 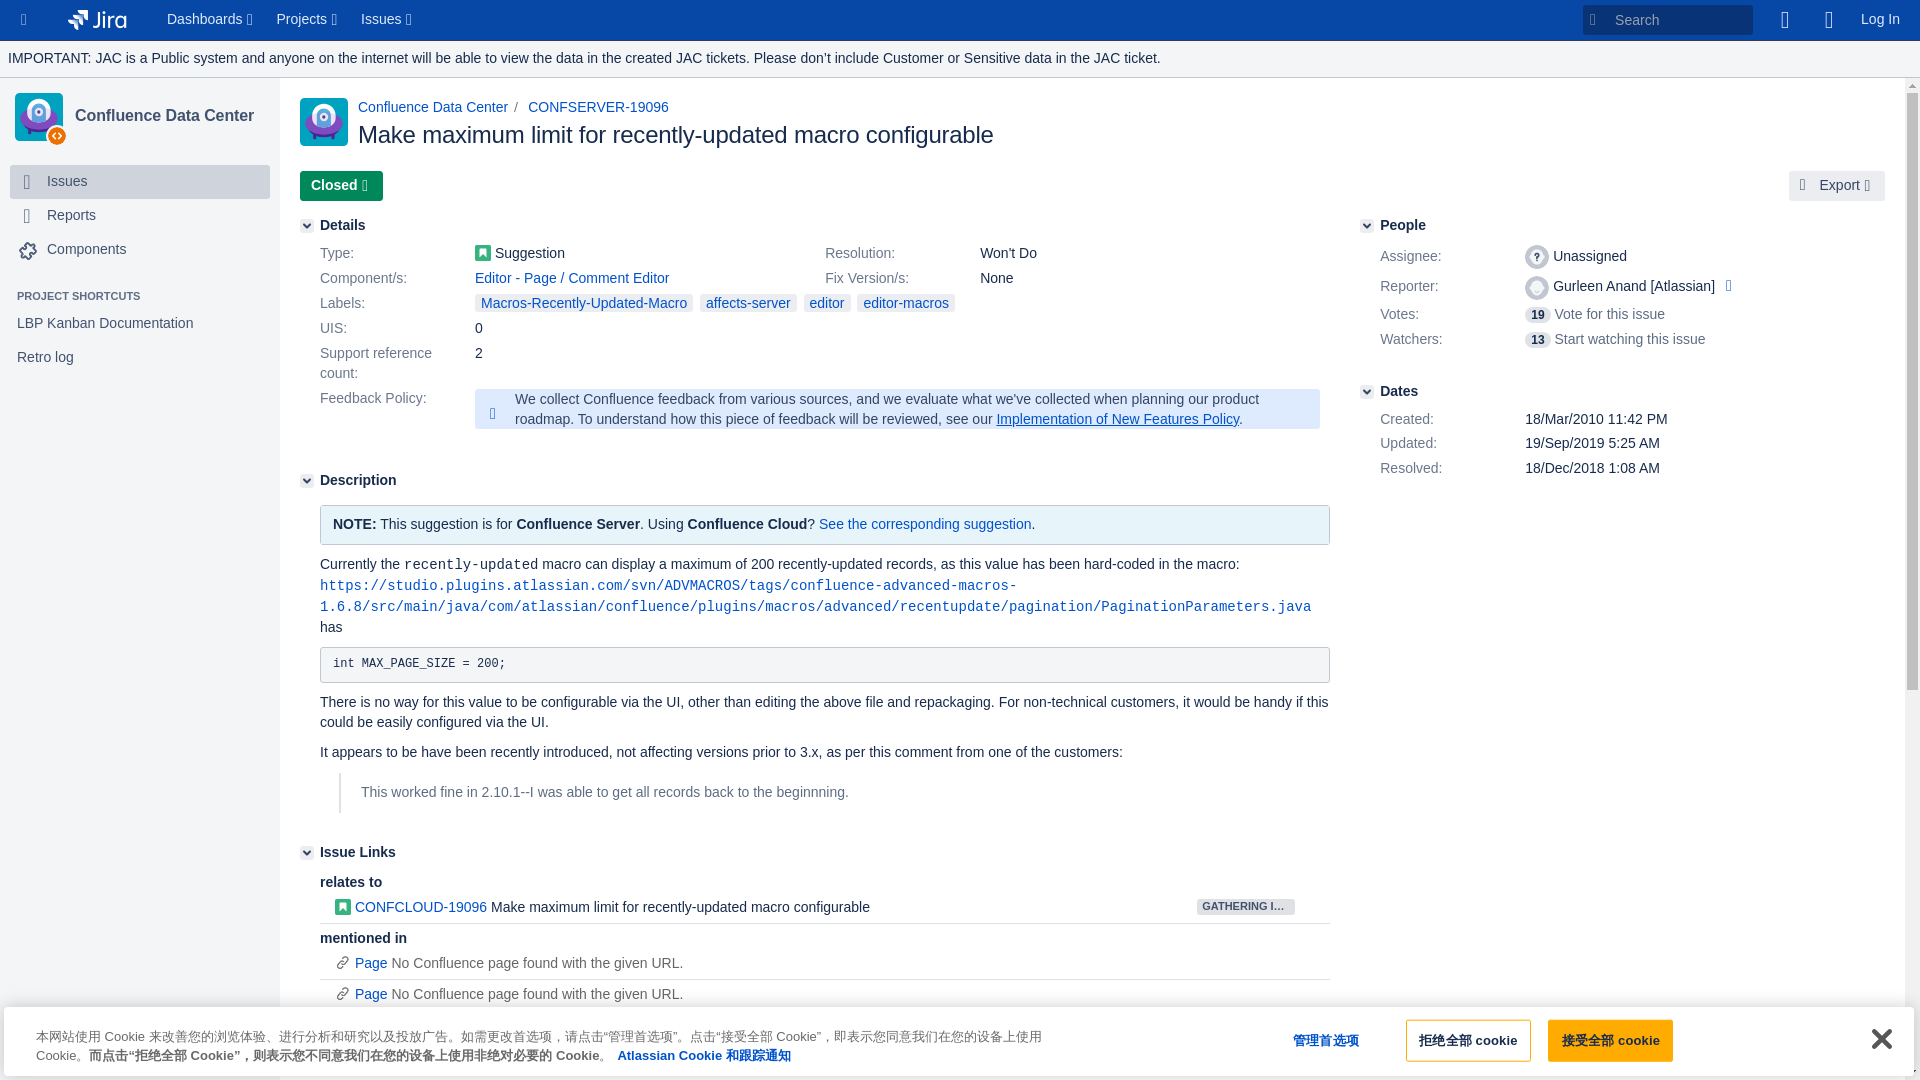 What do you see at coordinates (66, 182) in the screenshot?
I see `Issues` at bounding box center [66, 182].